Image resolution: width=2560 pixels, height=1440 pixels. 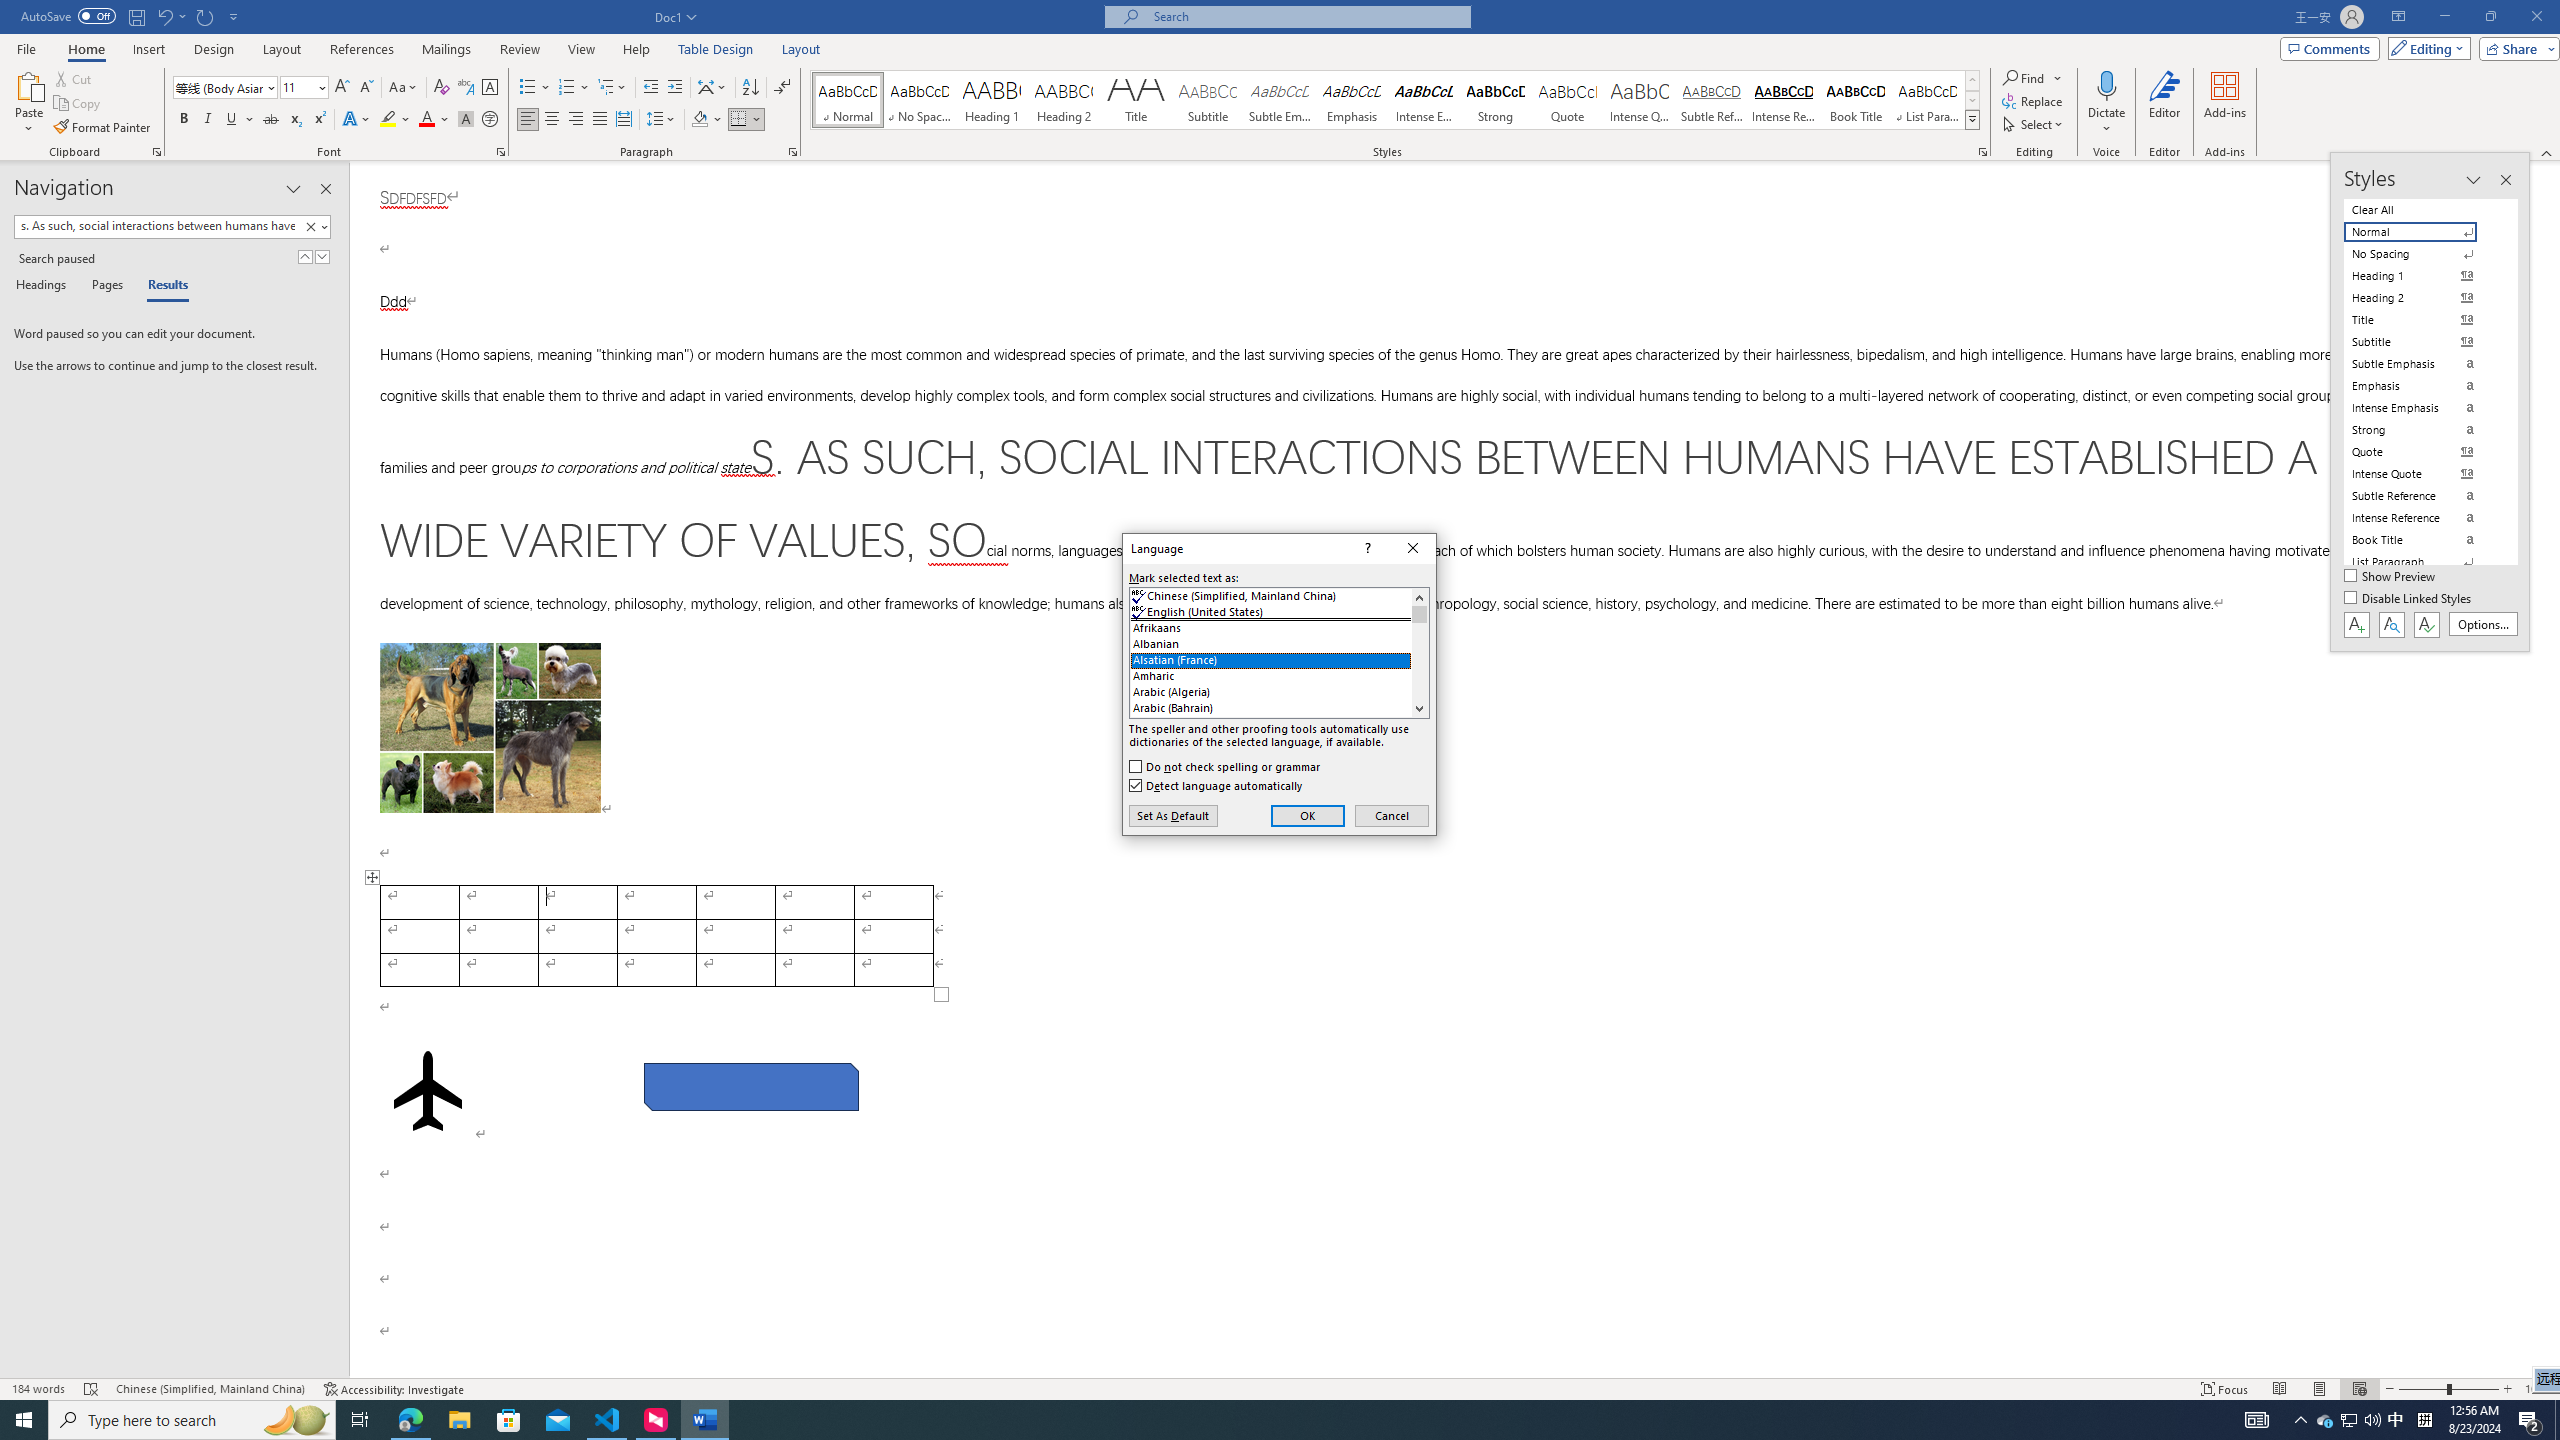 I want to click on System, so click(x=12, y=10).